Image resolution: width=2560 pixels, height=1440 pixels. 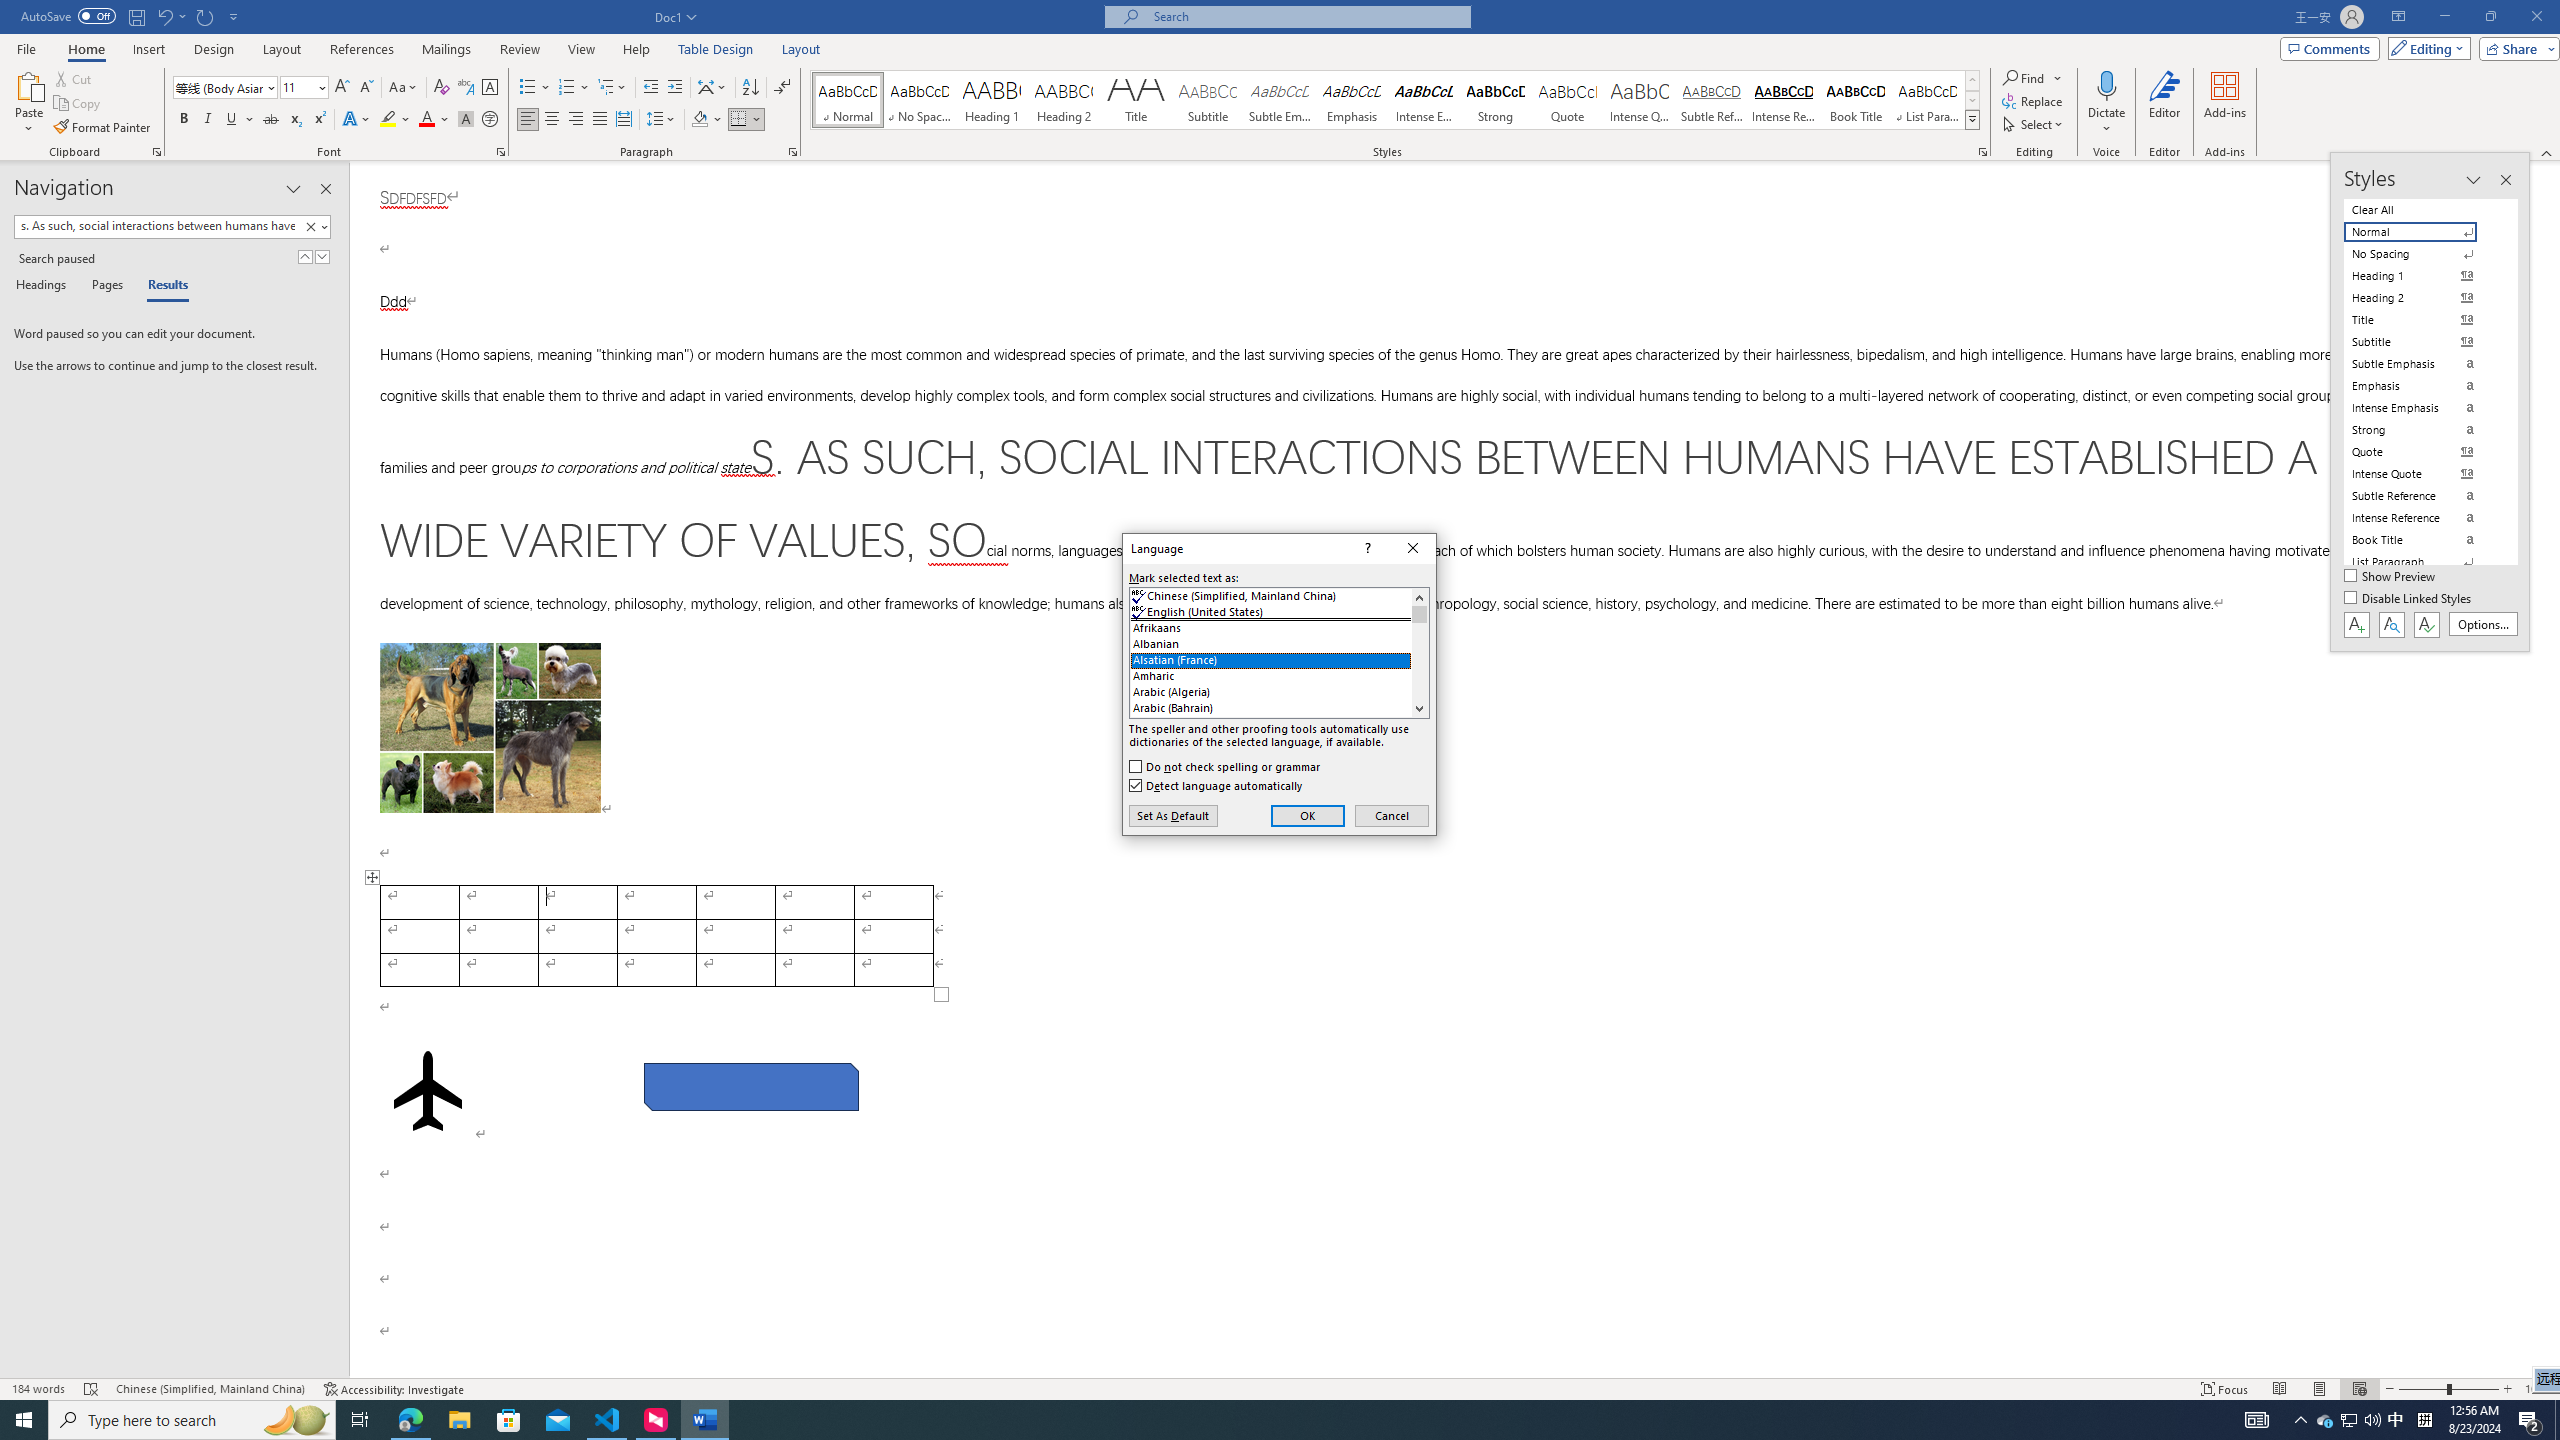 I want to click on System, so click(x=12, y=10).